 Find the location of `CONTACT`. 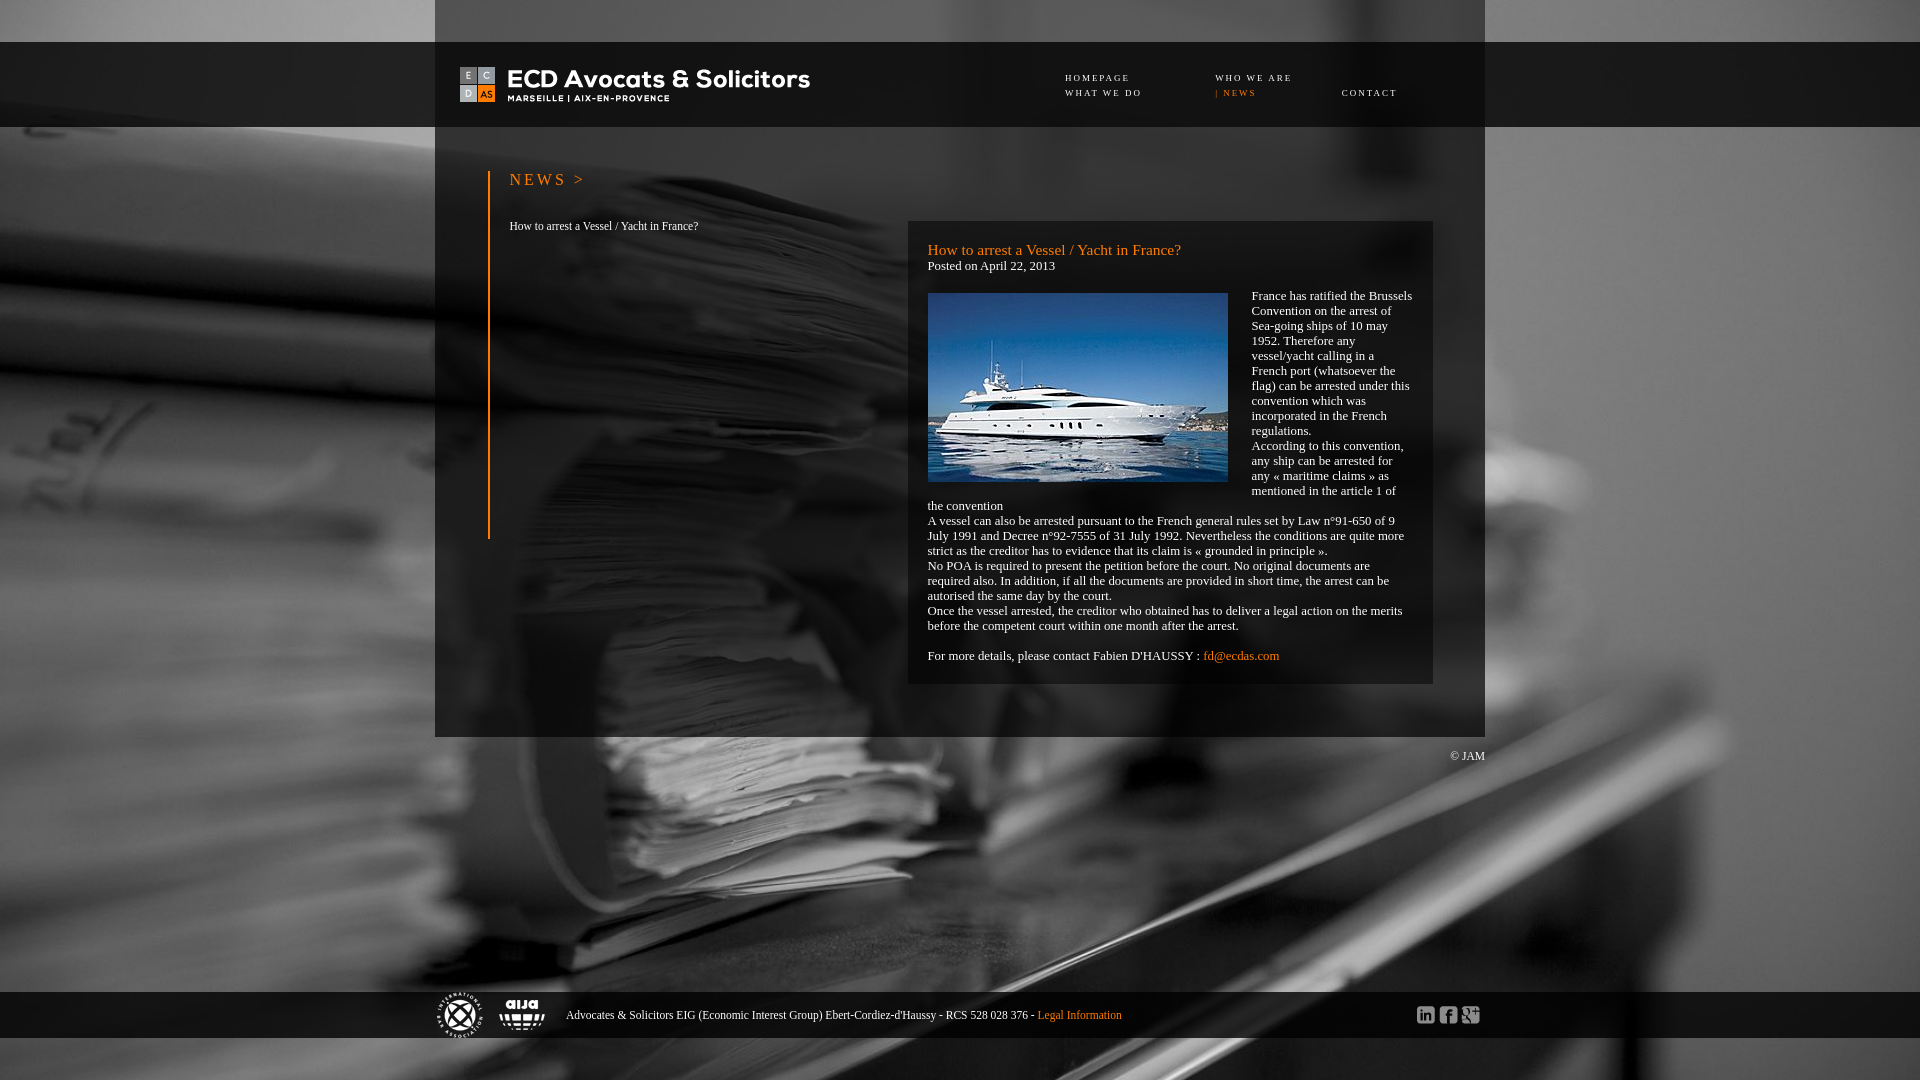

CONTACT is located at coordinates (1370, 92).